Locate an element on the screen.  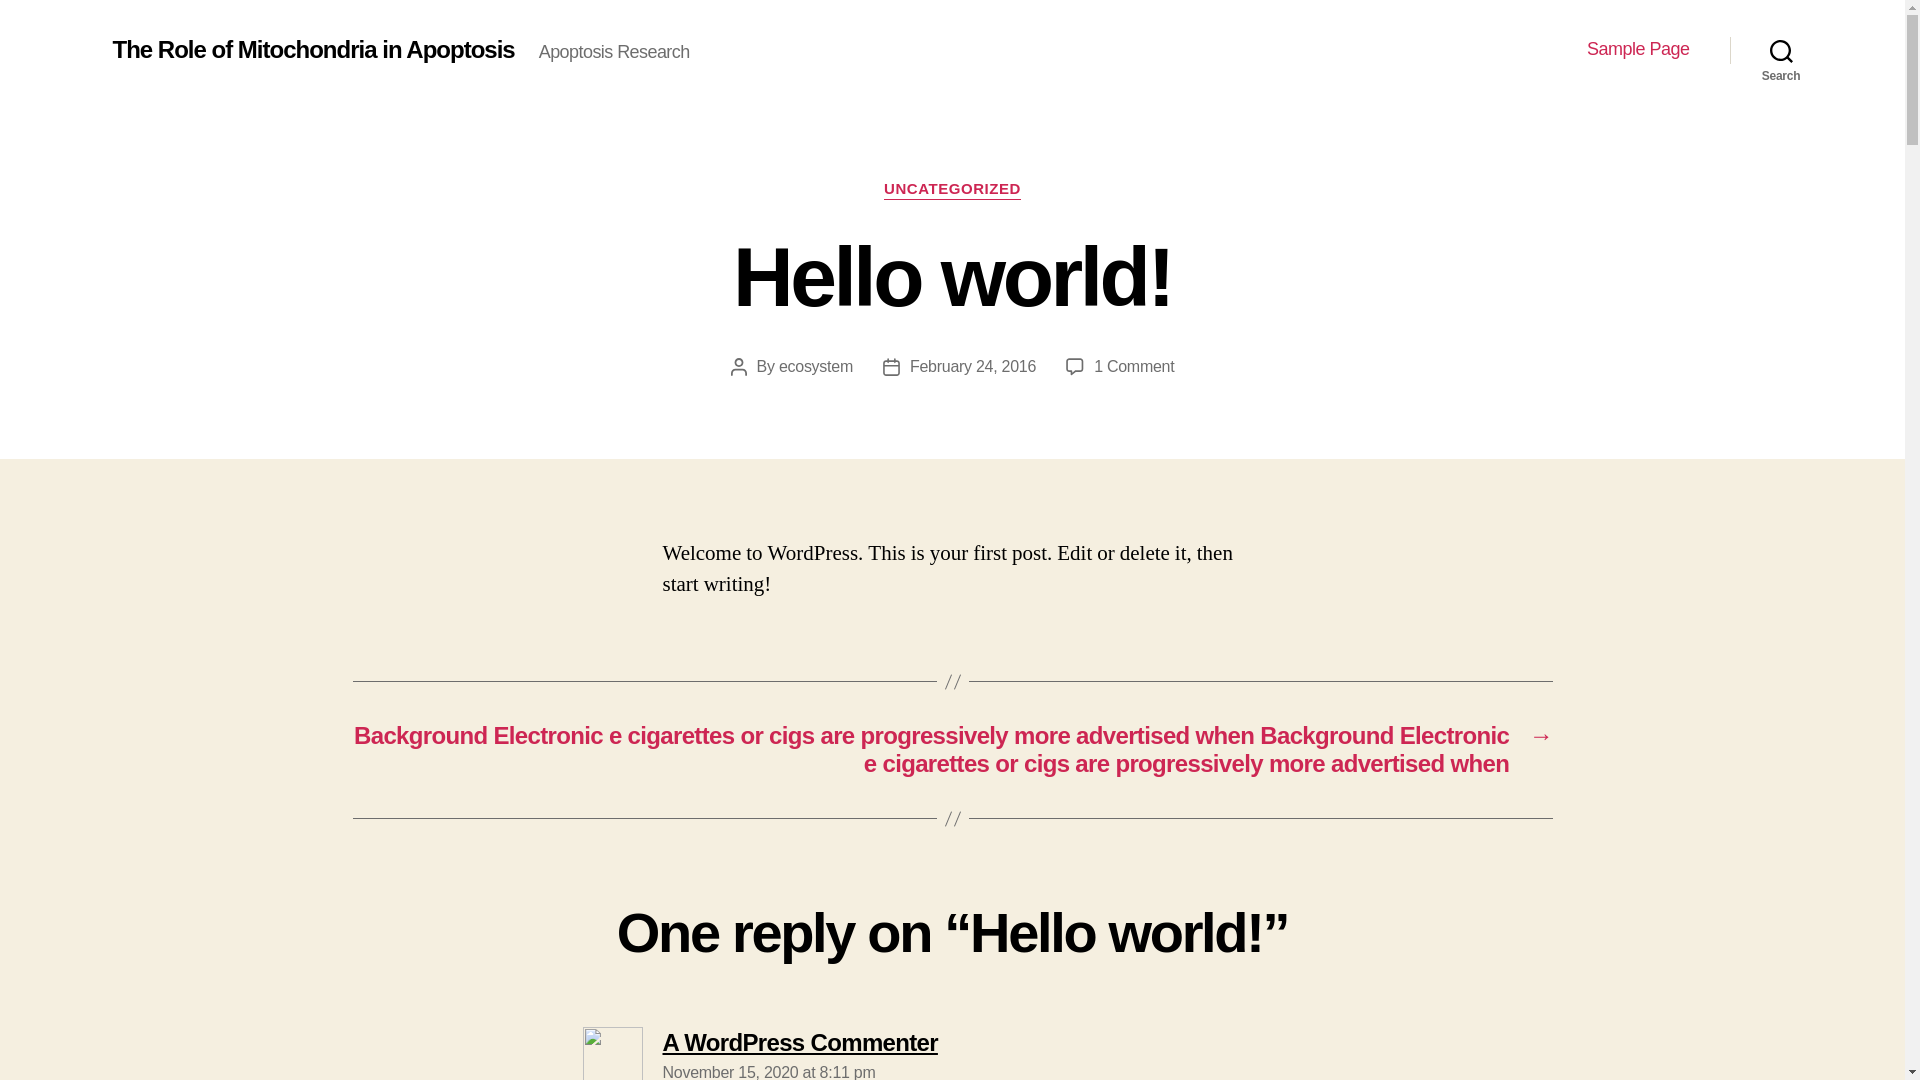
UNCATEGORIZED is located at coordinates (973, 366).